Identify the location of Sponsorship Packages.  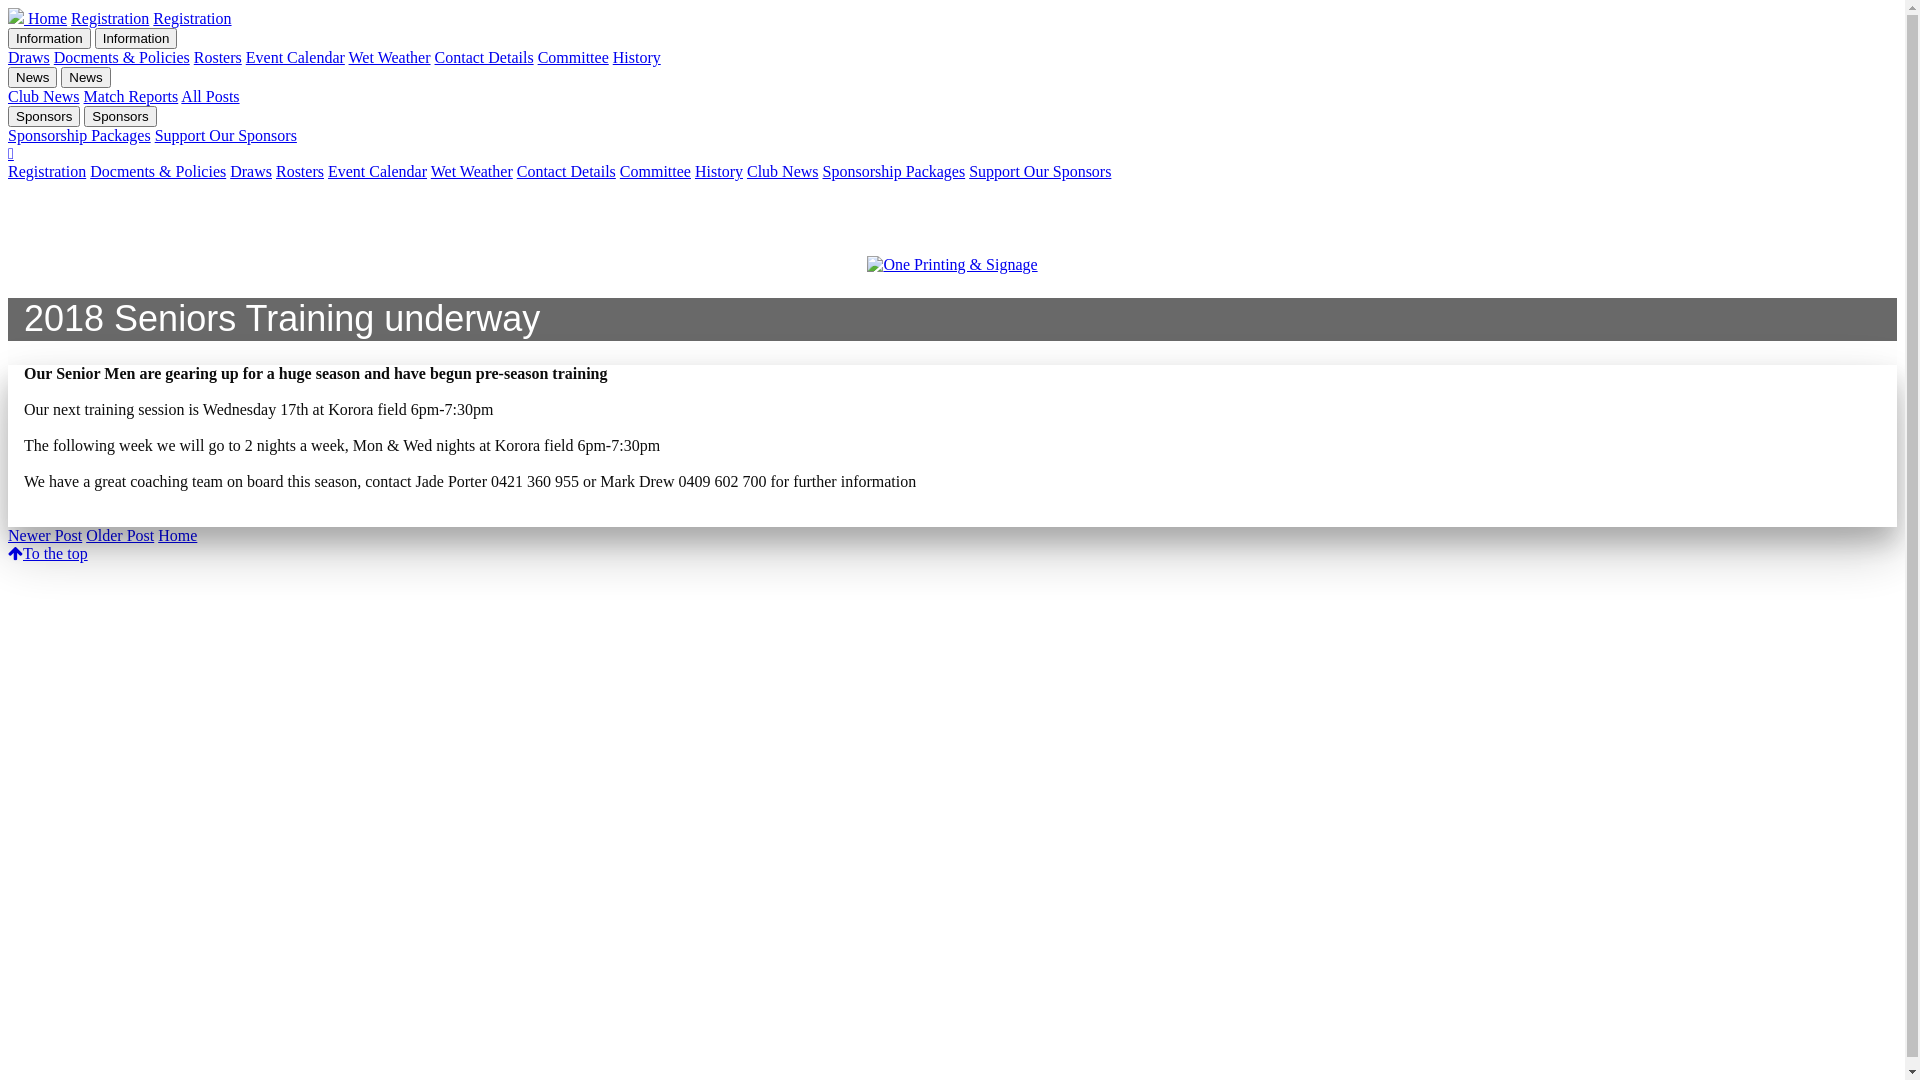
(80, 136).